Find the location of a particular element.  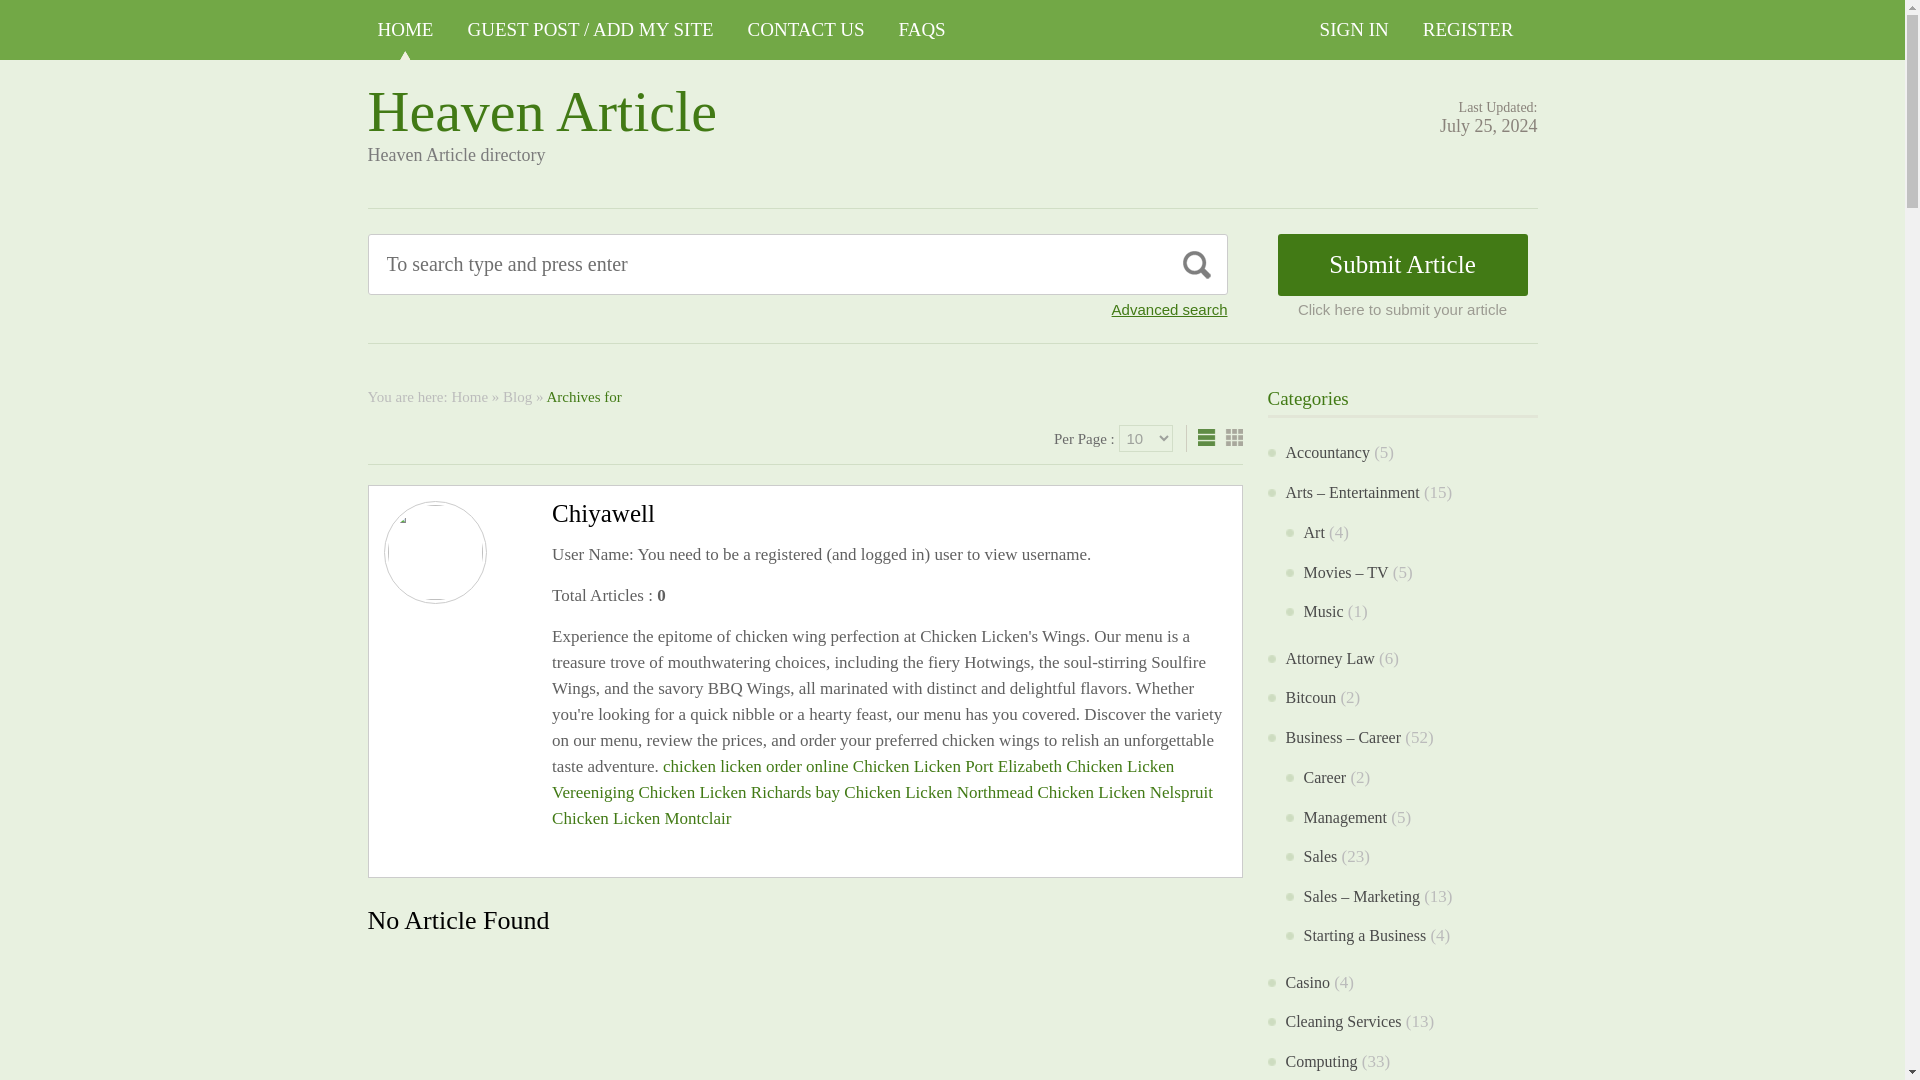

chicken licken order online is located at coordinates (755, 766).